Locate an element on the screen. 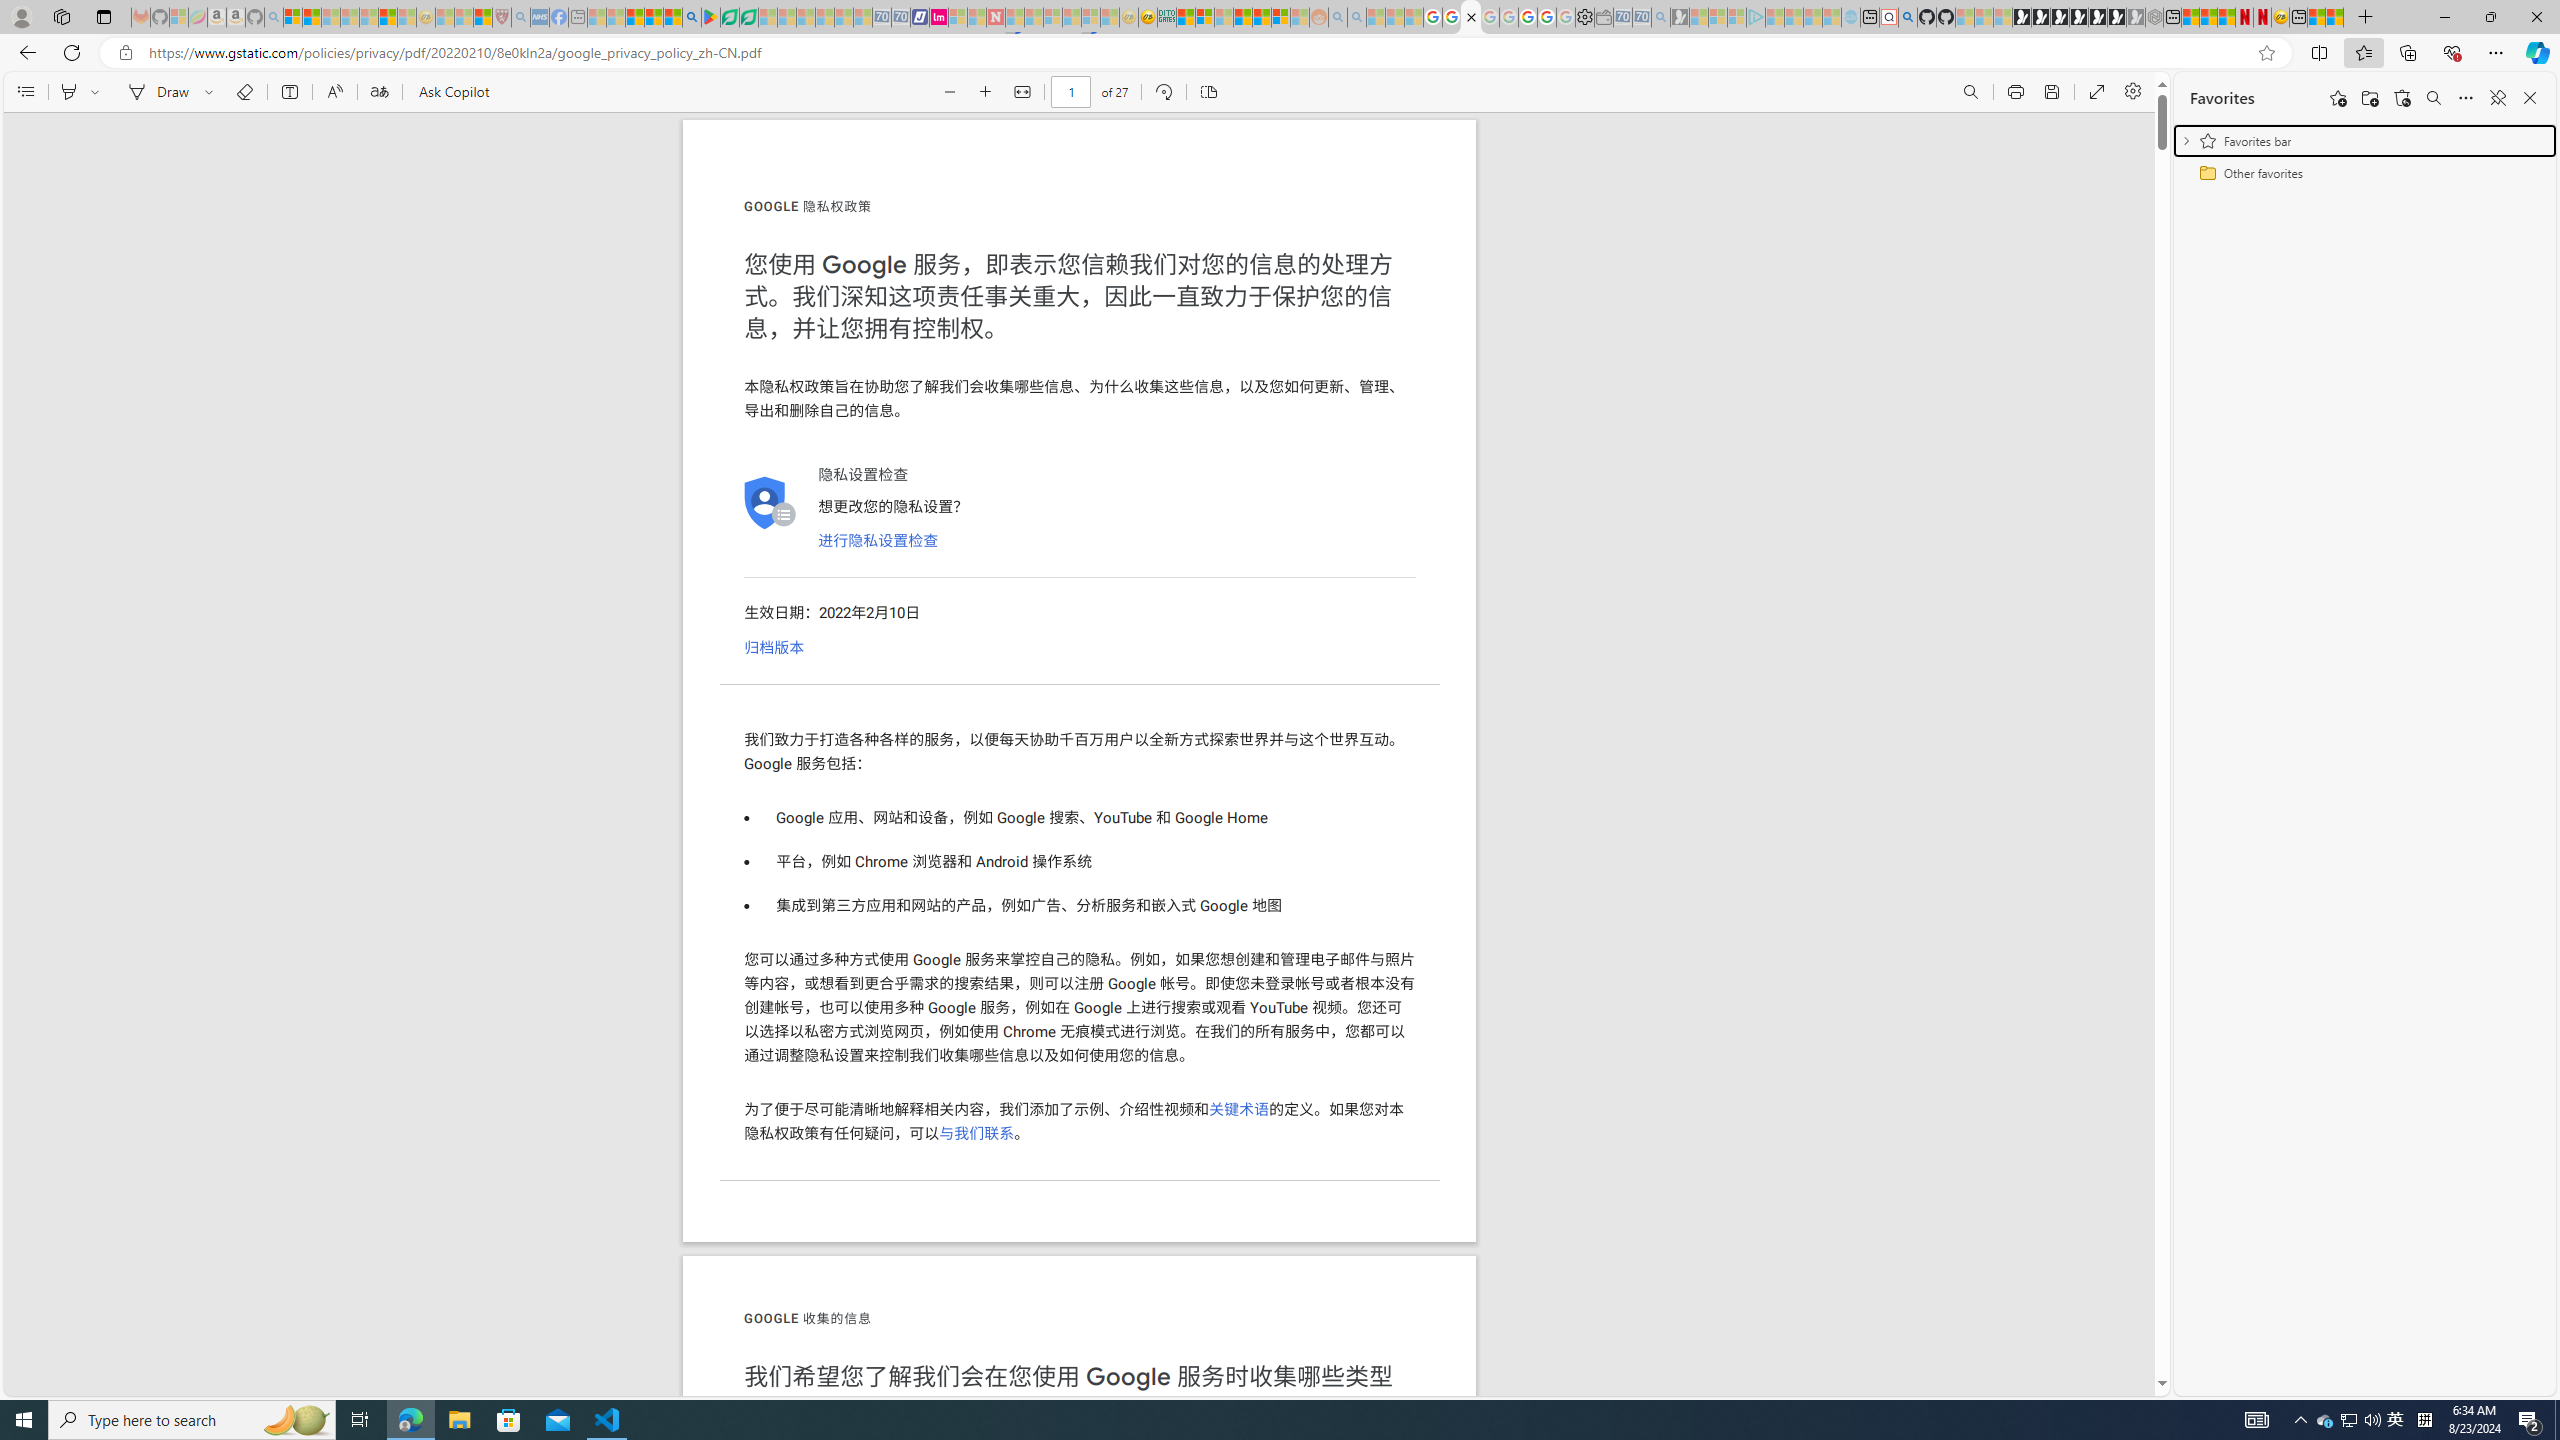  Restore deleted favorites is located at coordinates (2402, 98).